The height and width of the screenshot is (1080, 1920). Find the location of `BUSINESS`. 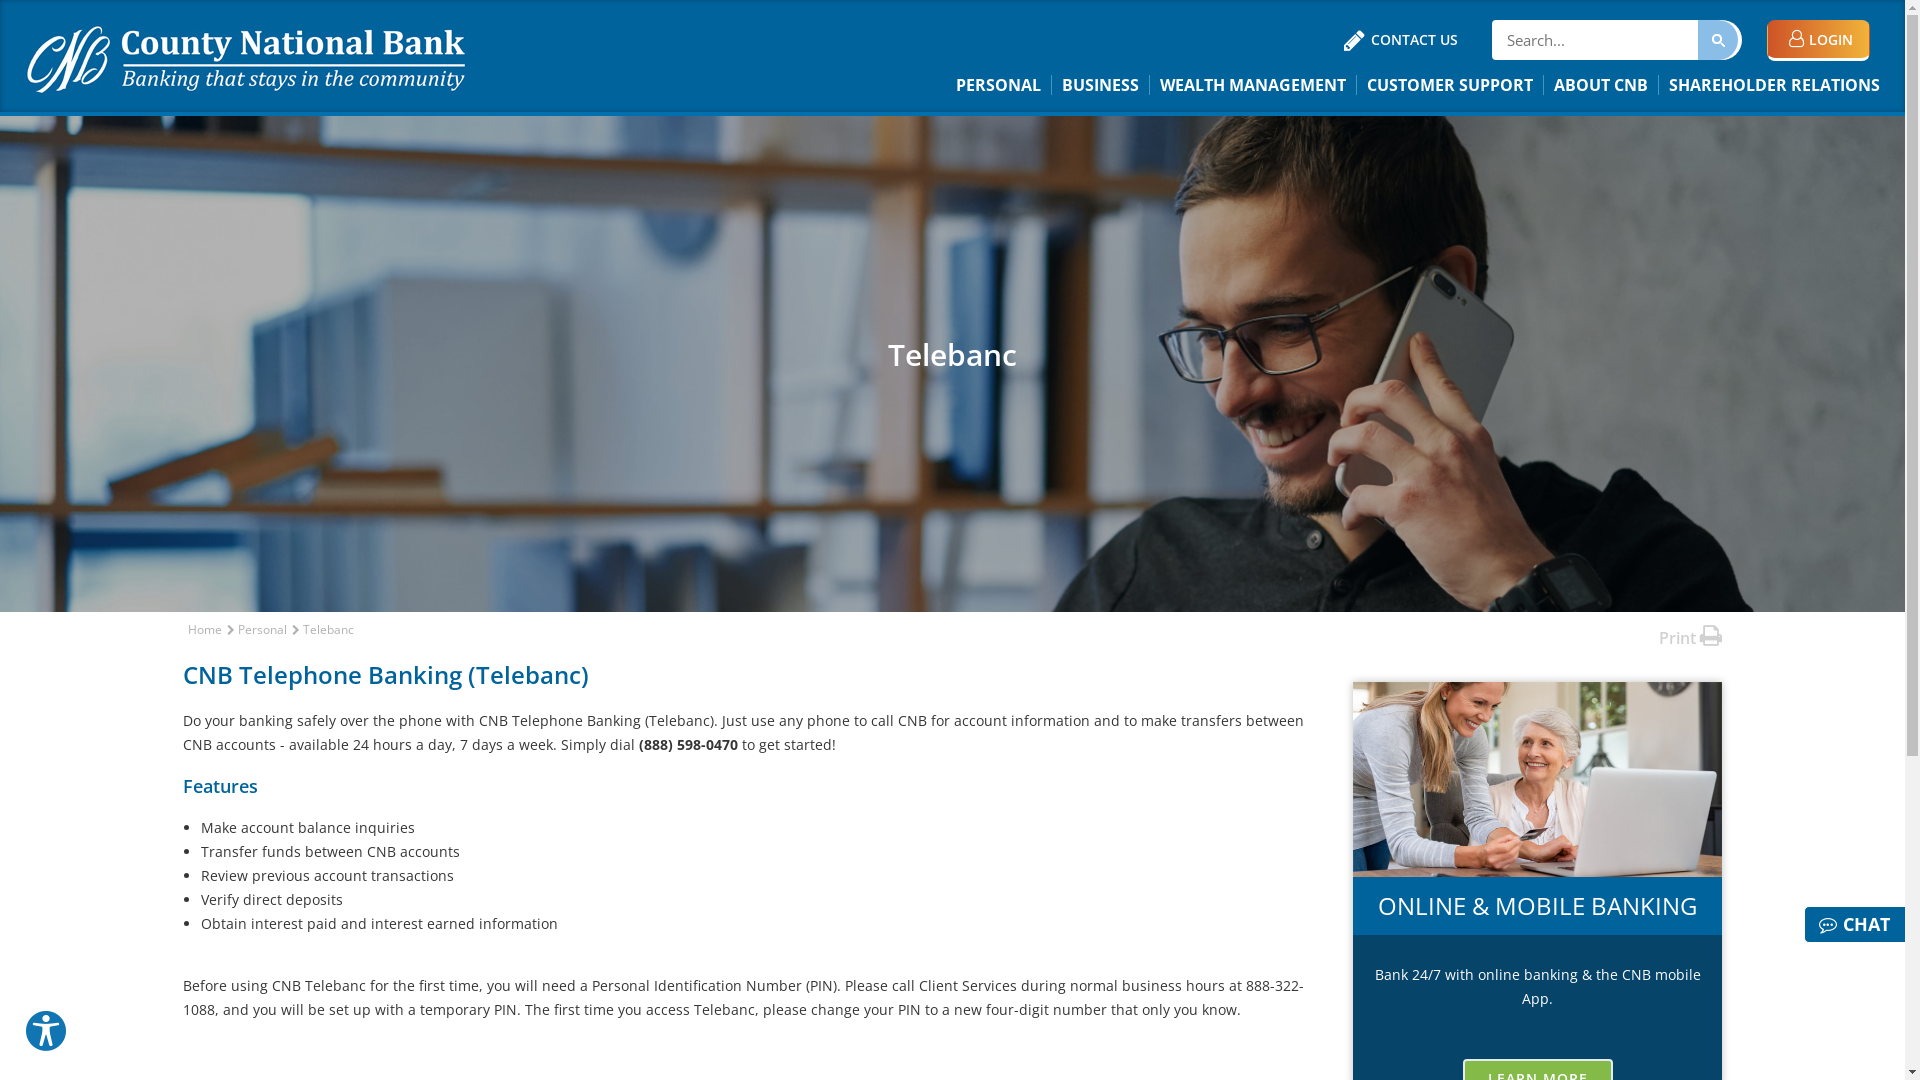

BUSINESS is located at coordinates (1101, 85).